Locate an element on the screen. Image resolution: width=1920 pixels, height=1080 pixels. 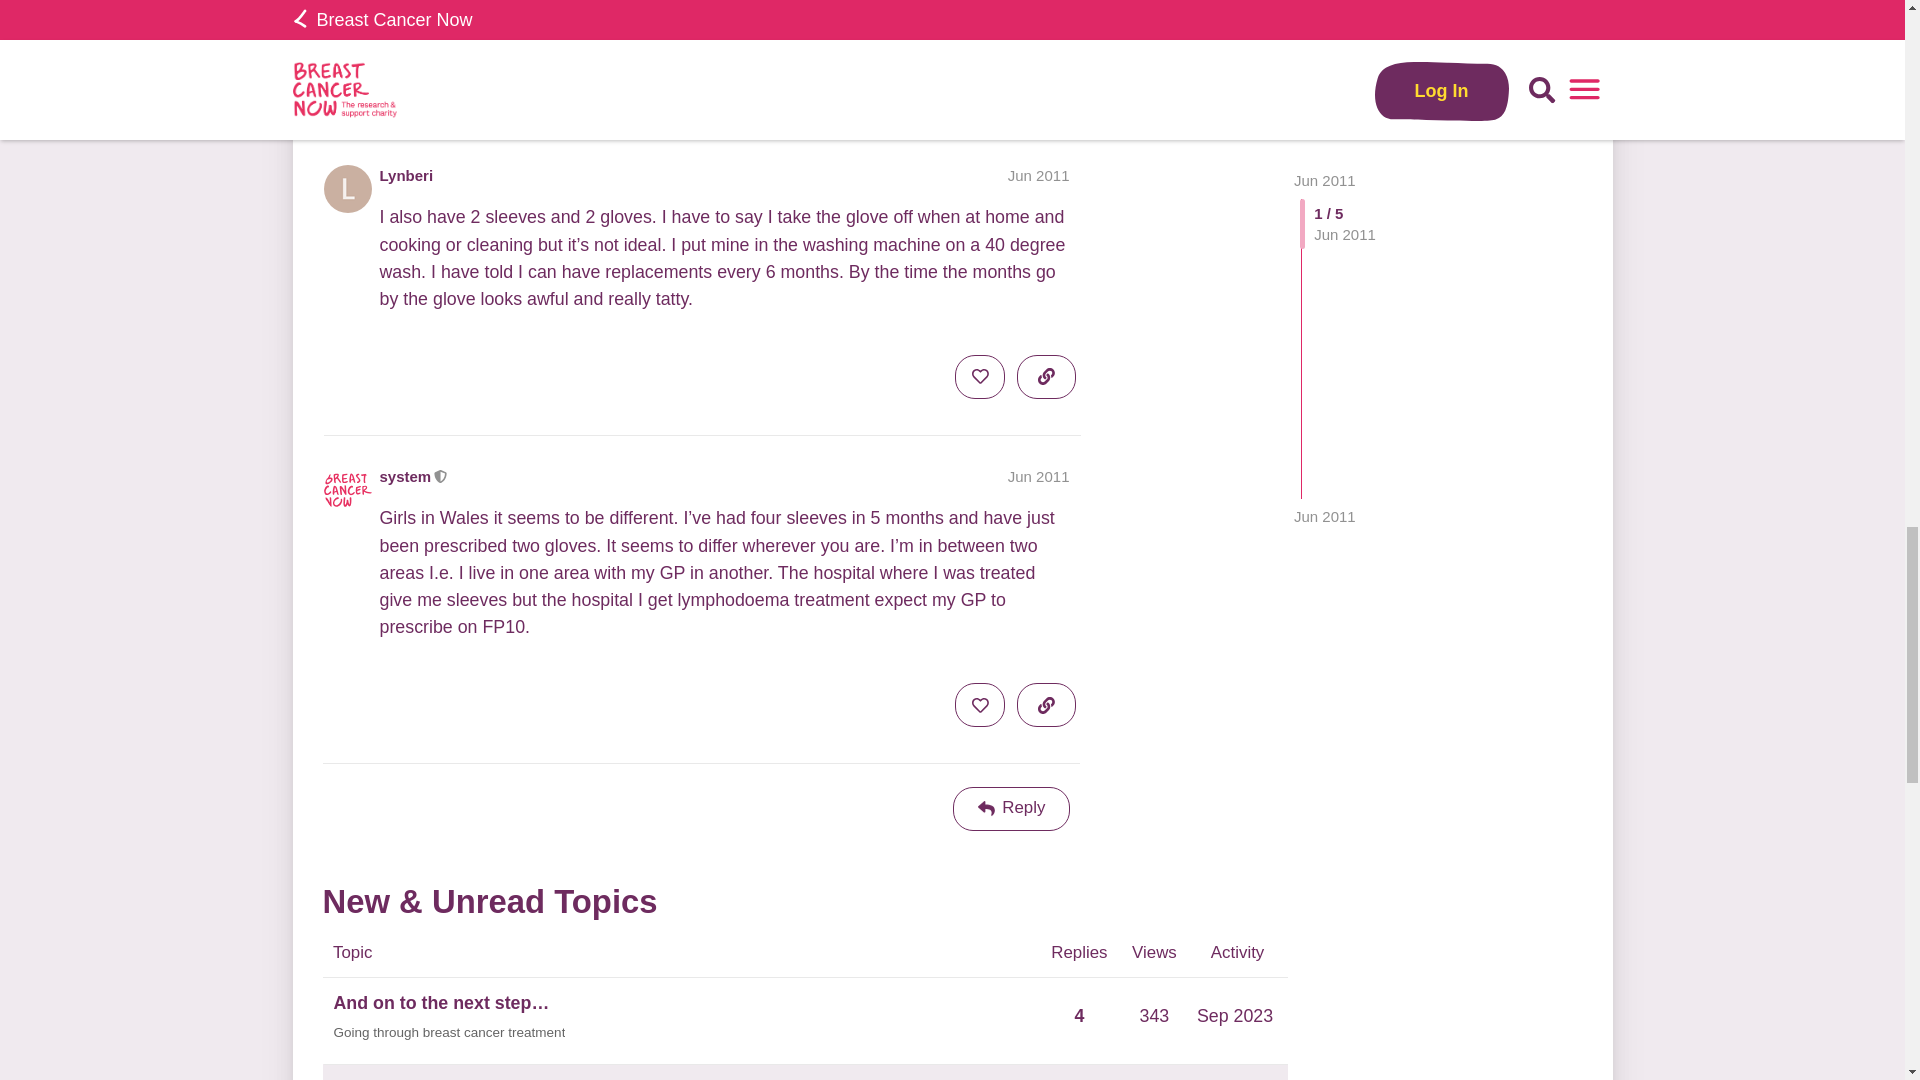
Jun 2011 is located at coordinates (1038, 175).